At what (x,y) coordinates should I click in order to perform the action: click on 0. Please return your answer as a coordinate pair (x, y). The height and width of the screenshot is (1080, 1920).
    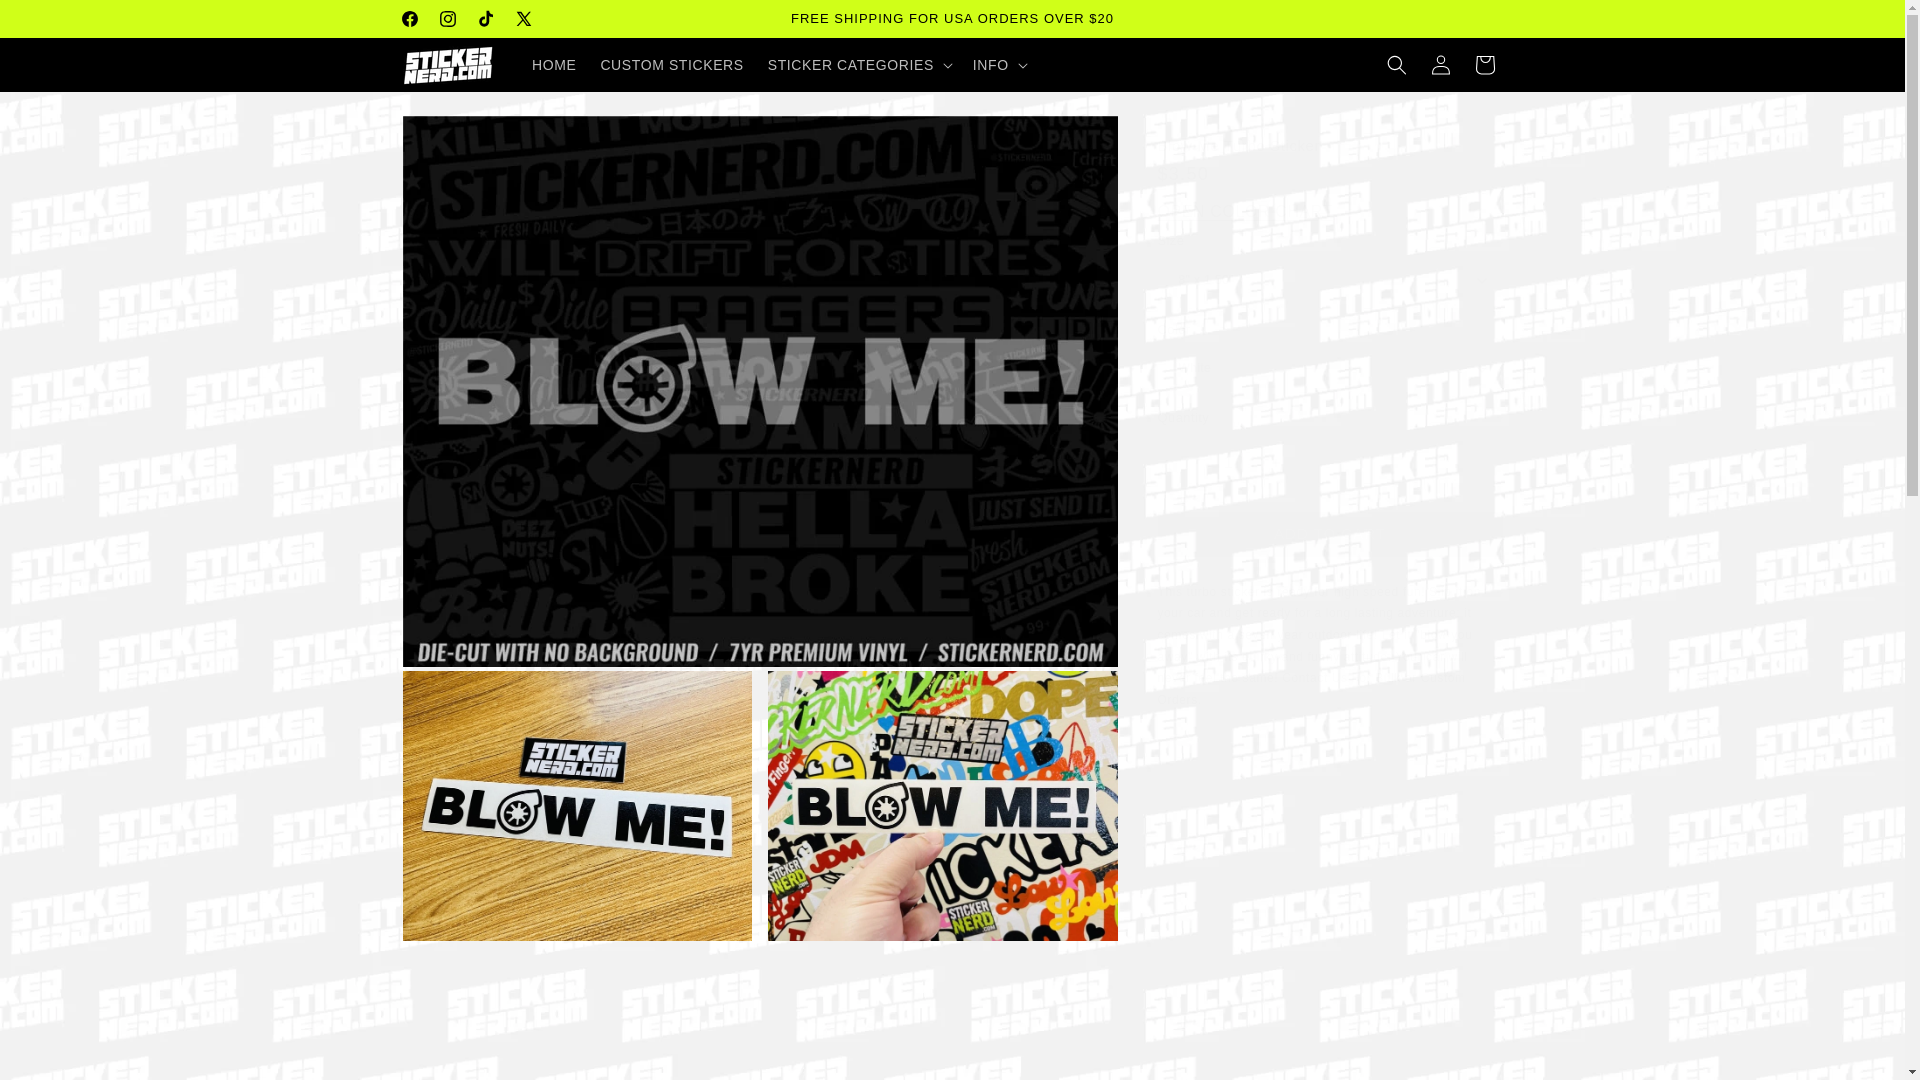
    Looking at the image, I should click on (951, 1046).